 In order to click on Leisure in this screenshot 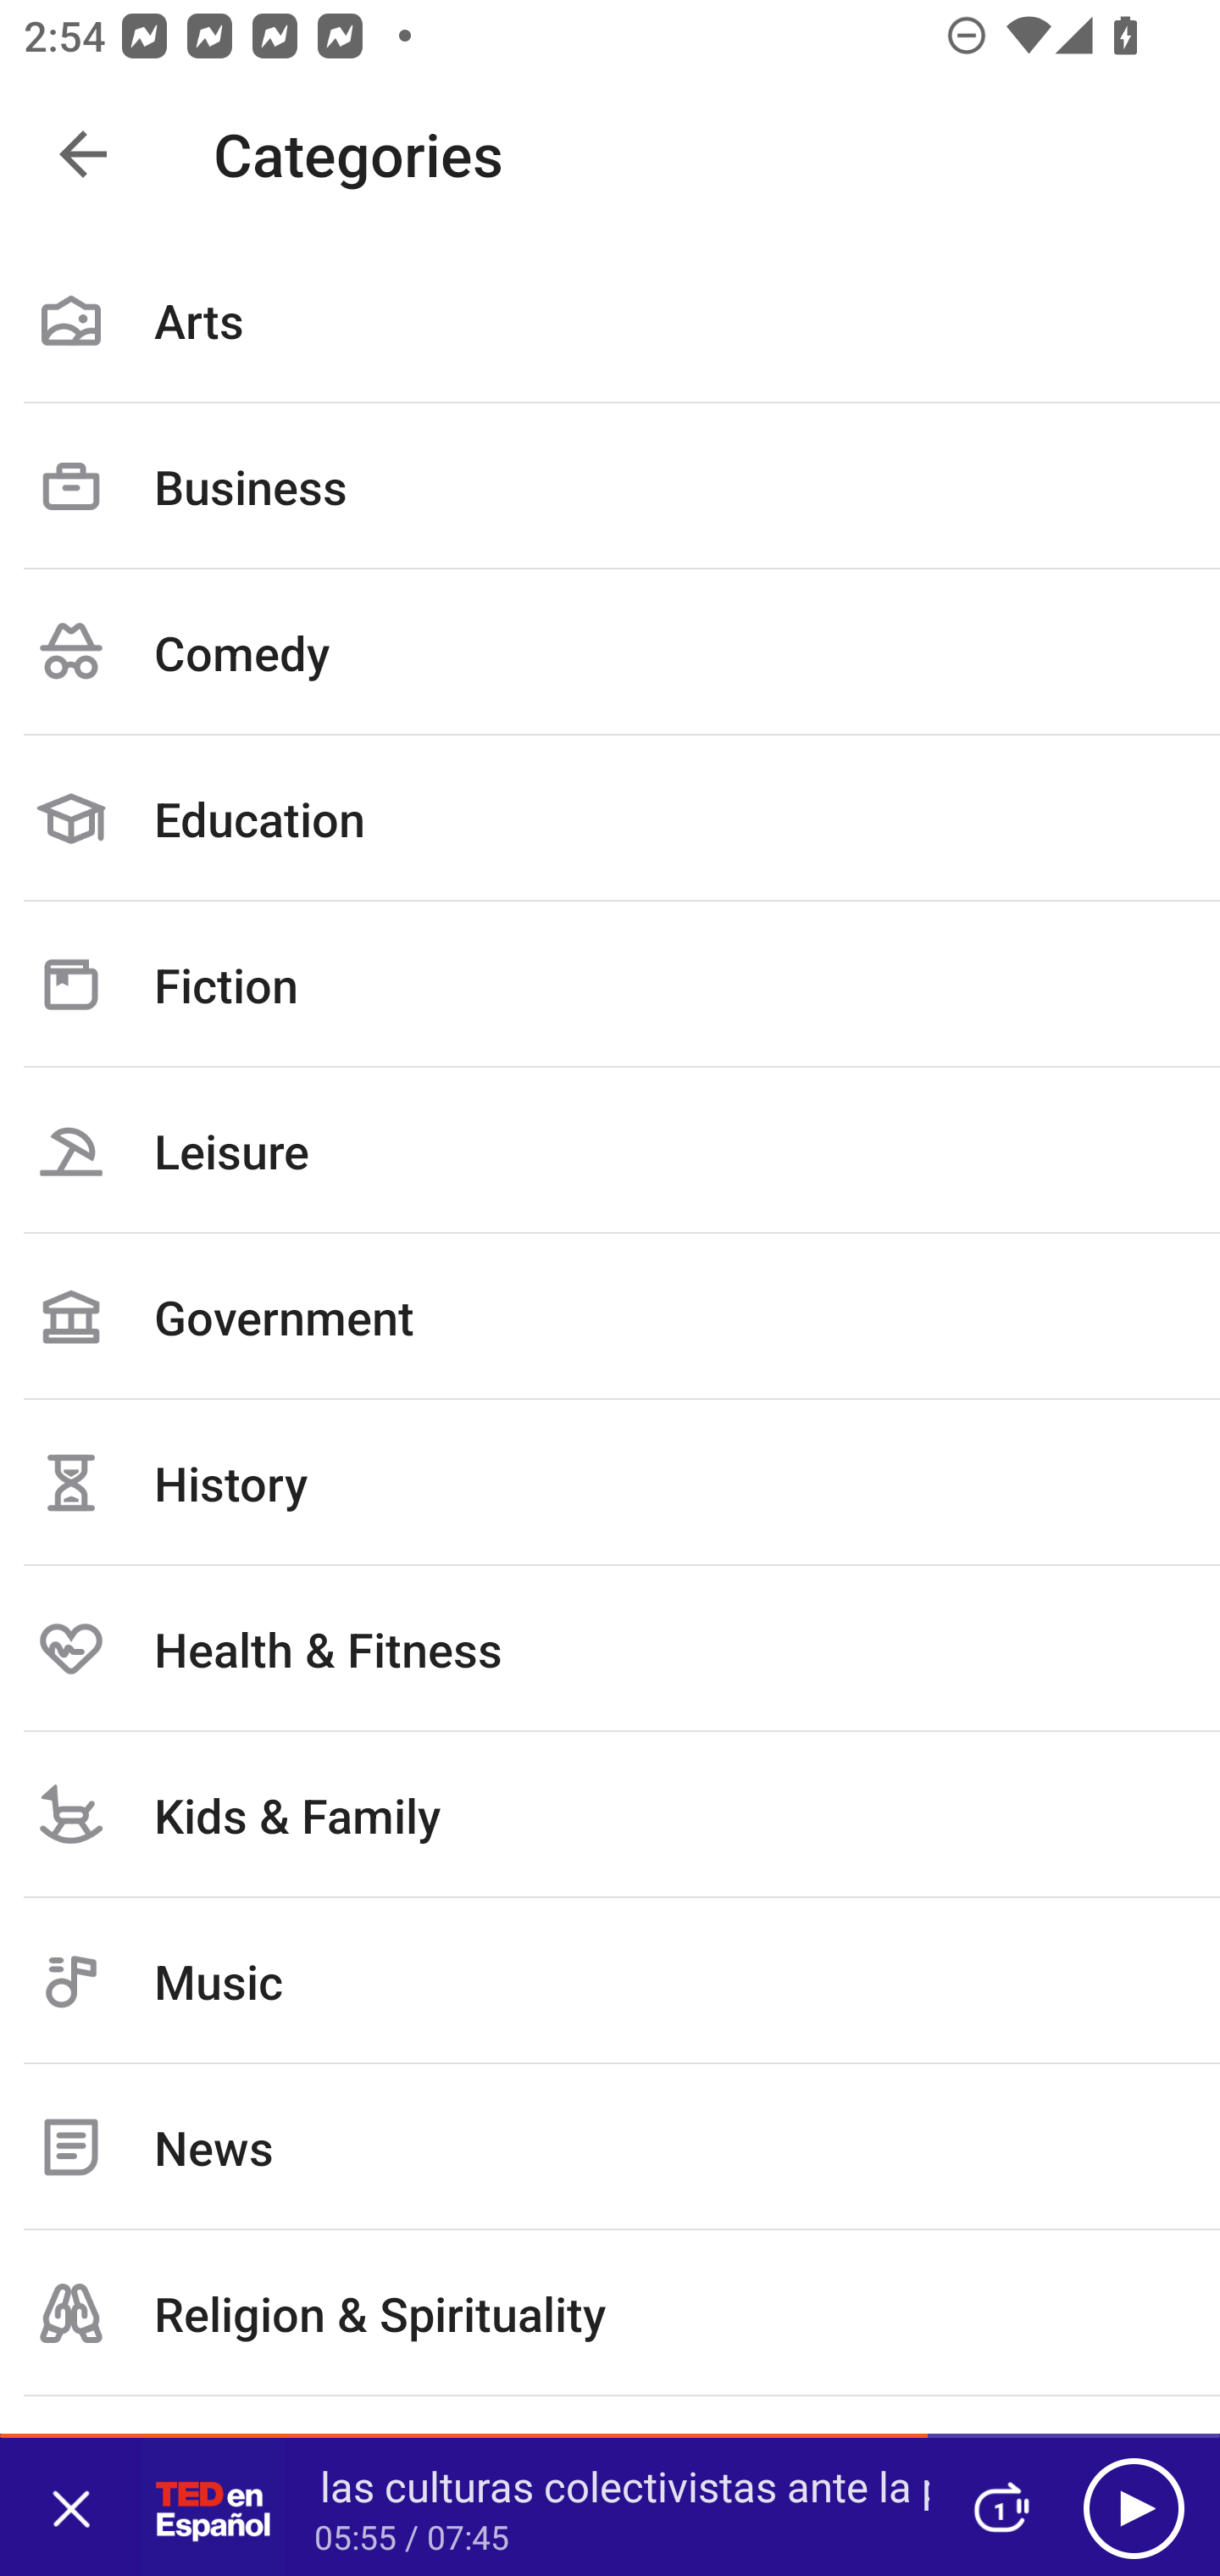, I will do `click(610, 1150)`.